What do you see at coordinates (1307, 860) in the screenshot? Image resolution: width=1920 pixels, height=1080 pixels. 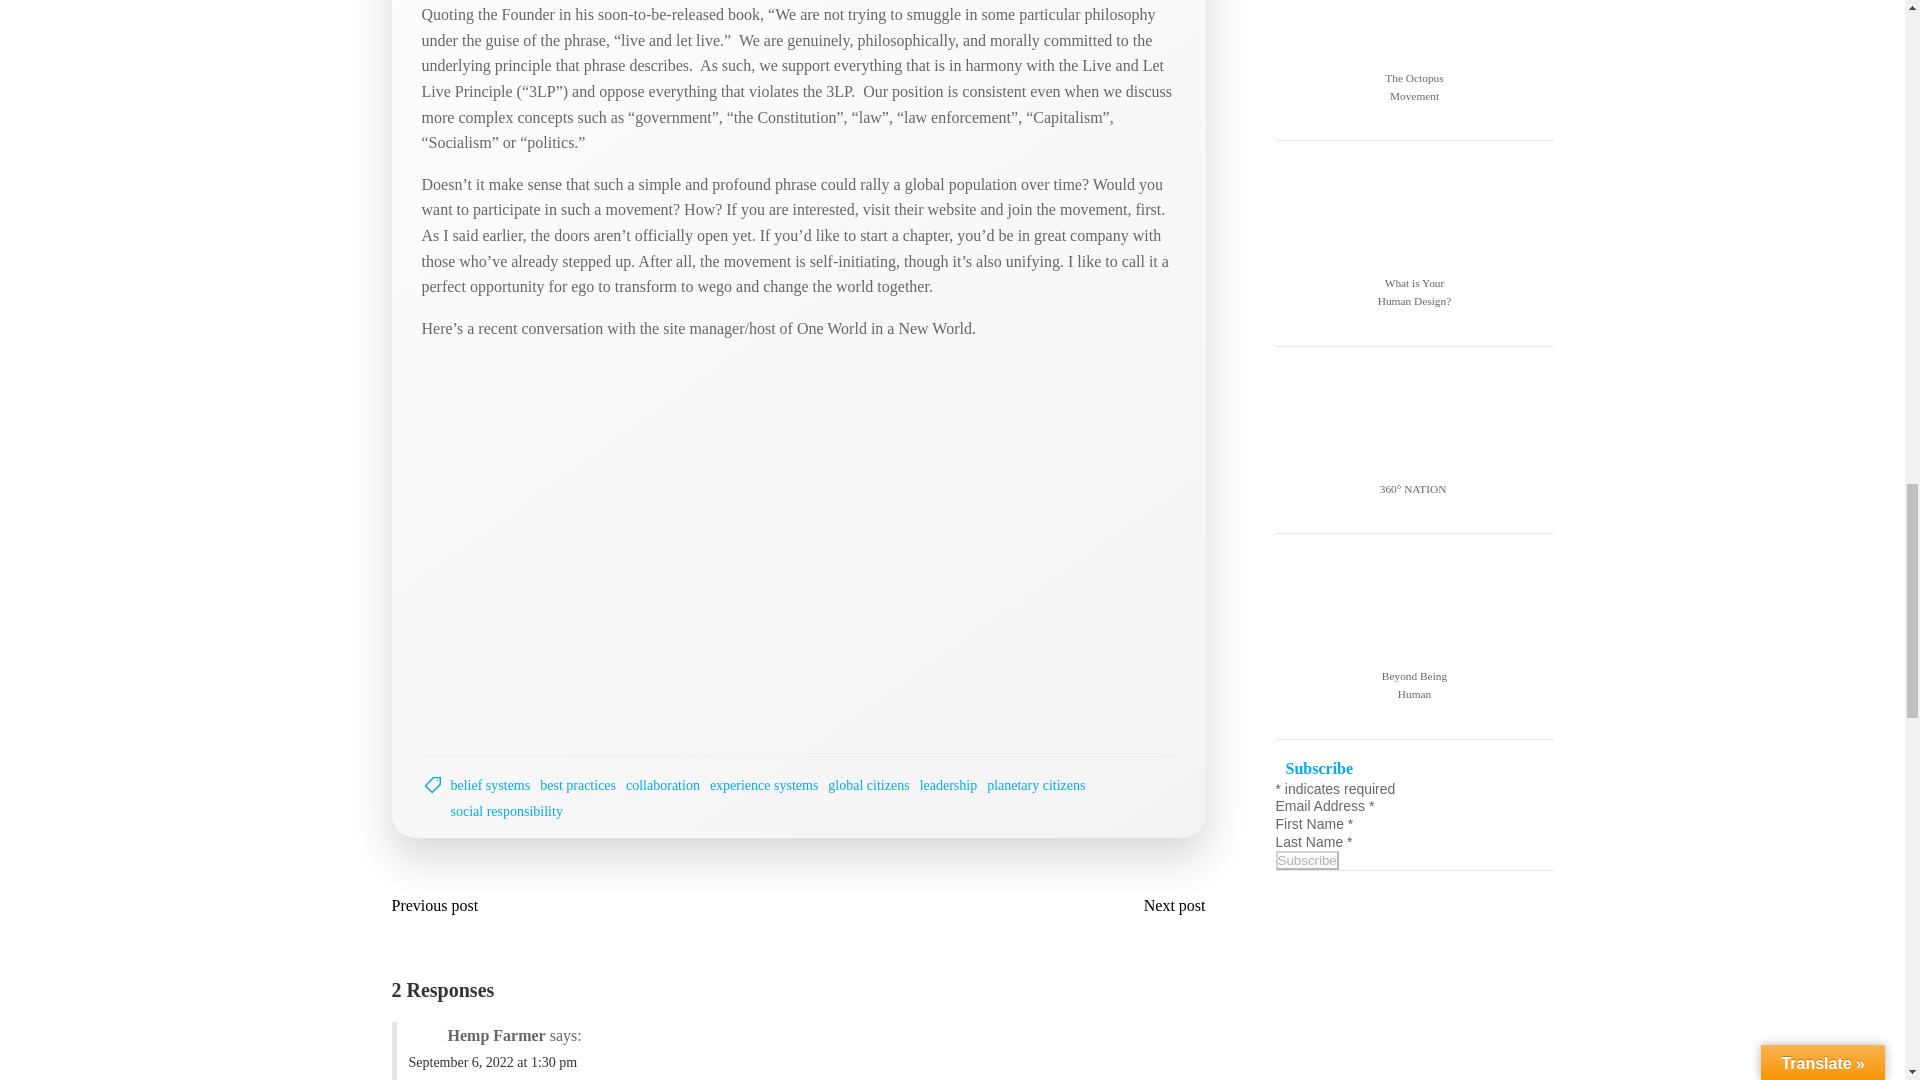 I see `Subscribe` at bounding box center [1307, 860].